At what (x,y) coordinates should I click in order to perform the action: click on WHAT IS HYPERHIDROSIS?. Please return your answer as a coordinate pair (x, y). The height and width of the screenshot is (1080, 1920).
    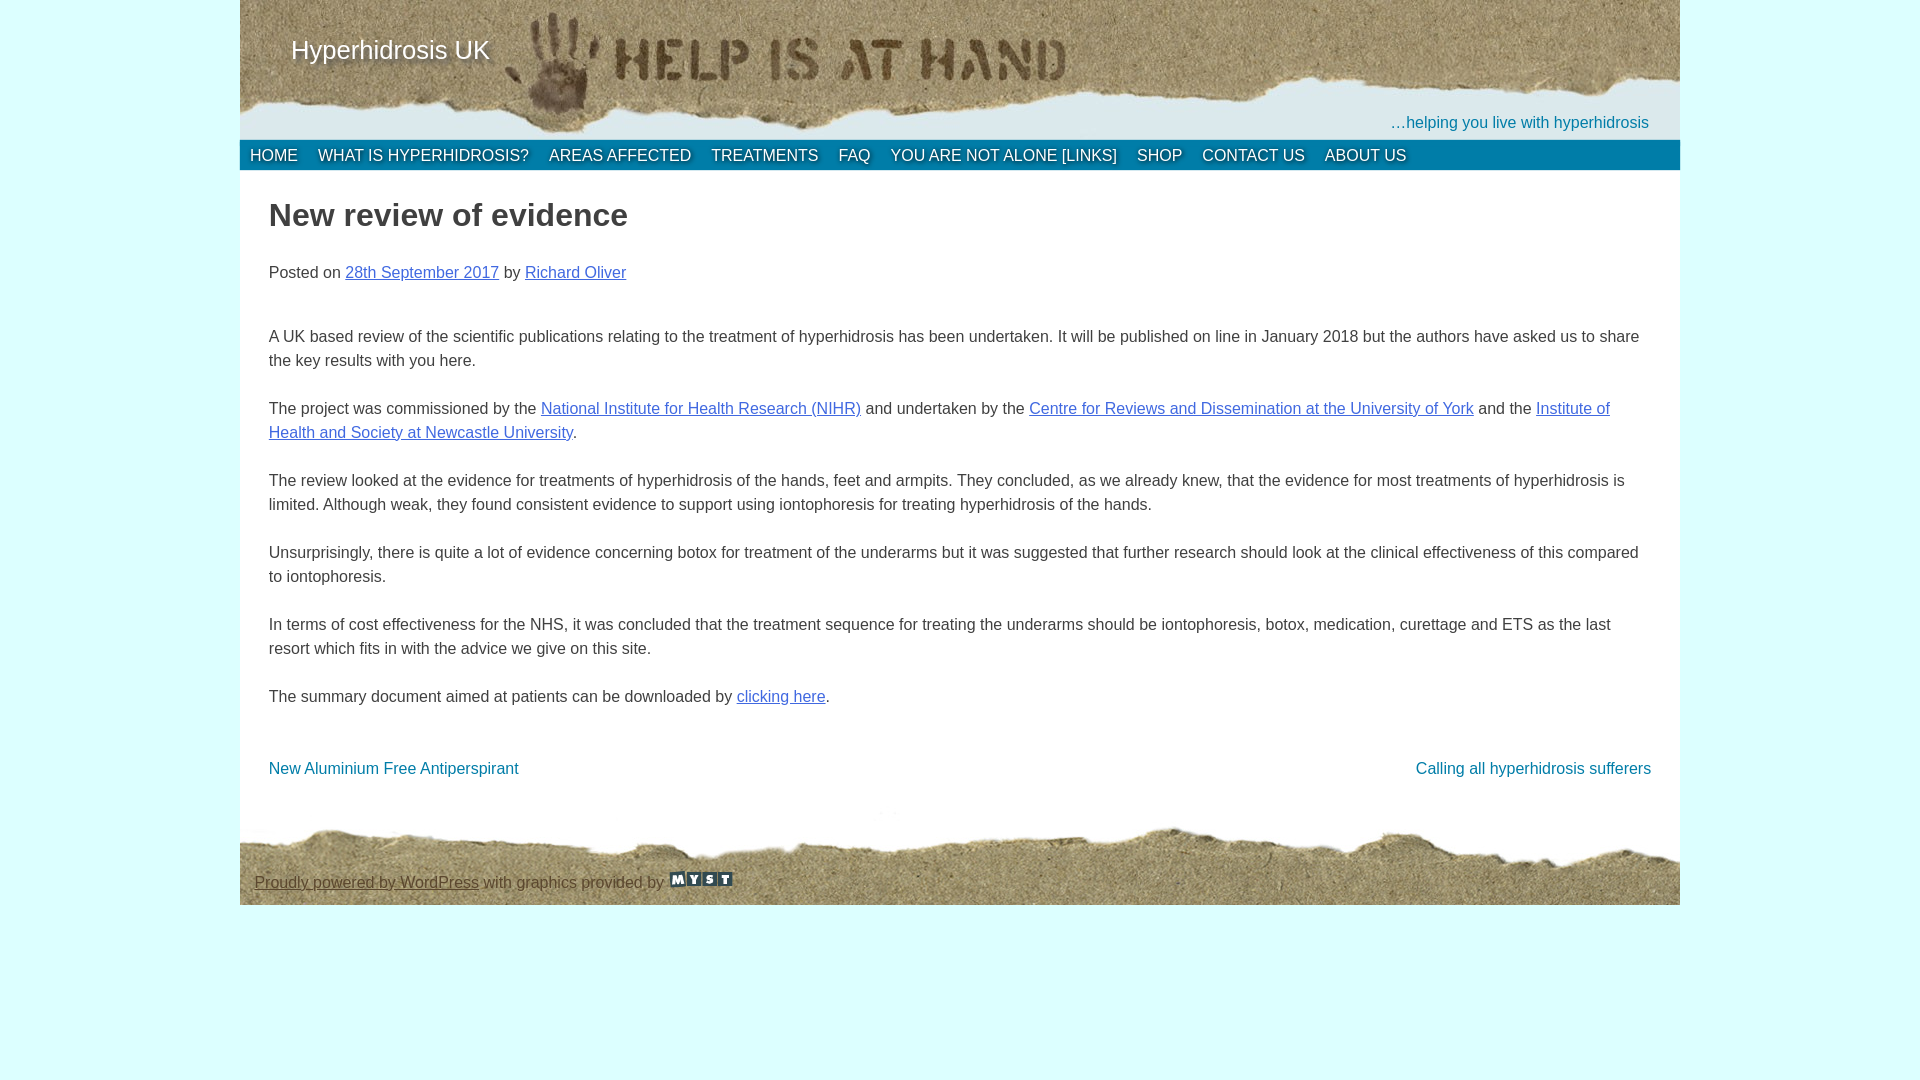
    Looking at the image, I should click on (422, 156).